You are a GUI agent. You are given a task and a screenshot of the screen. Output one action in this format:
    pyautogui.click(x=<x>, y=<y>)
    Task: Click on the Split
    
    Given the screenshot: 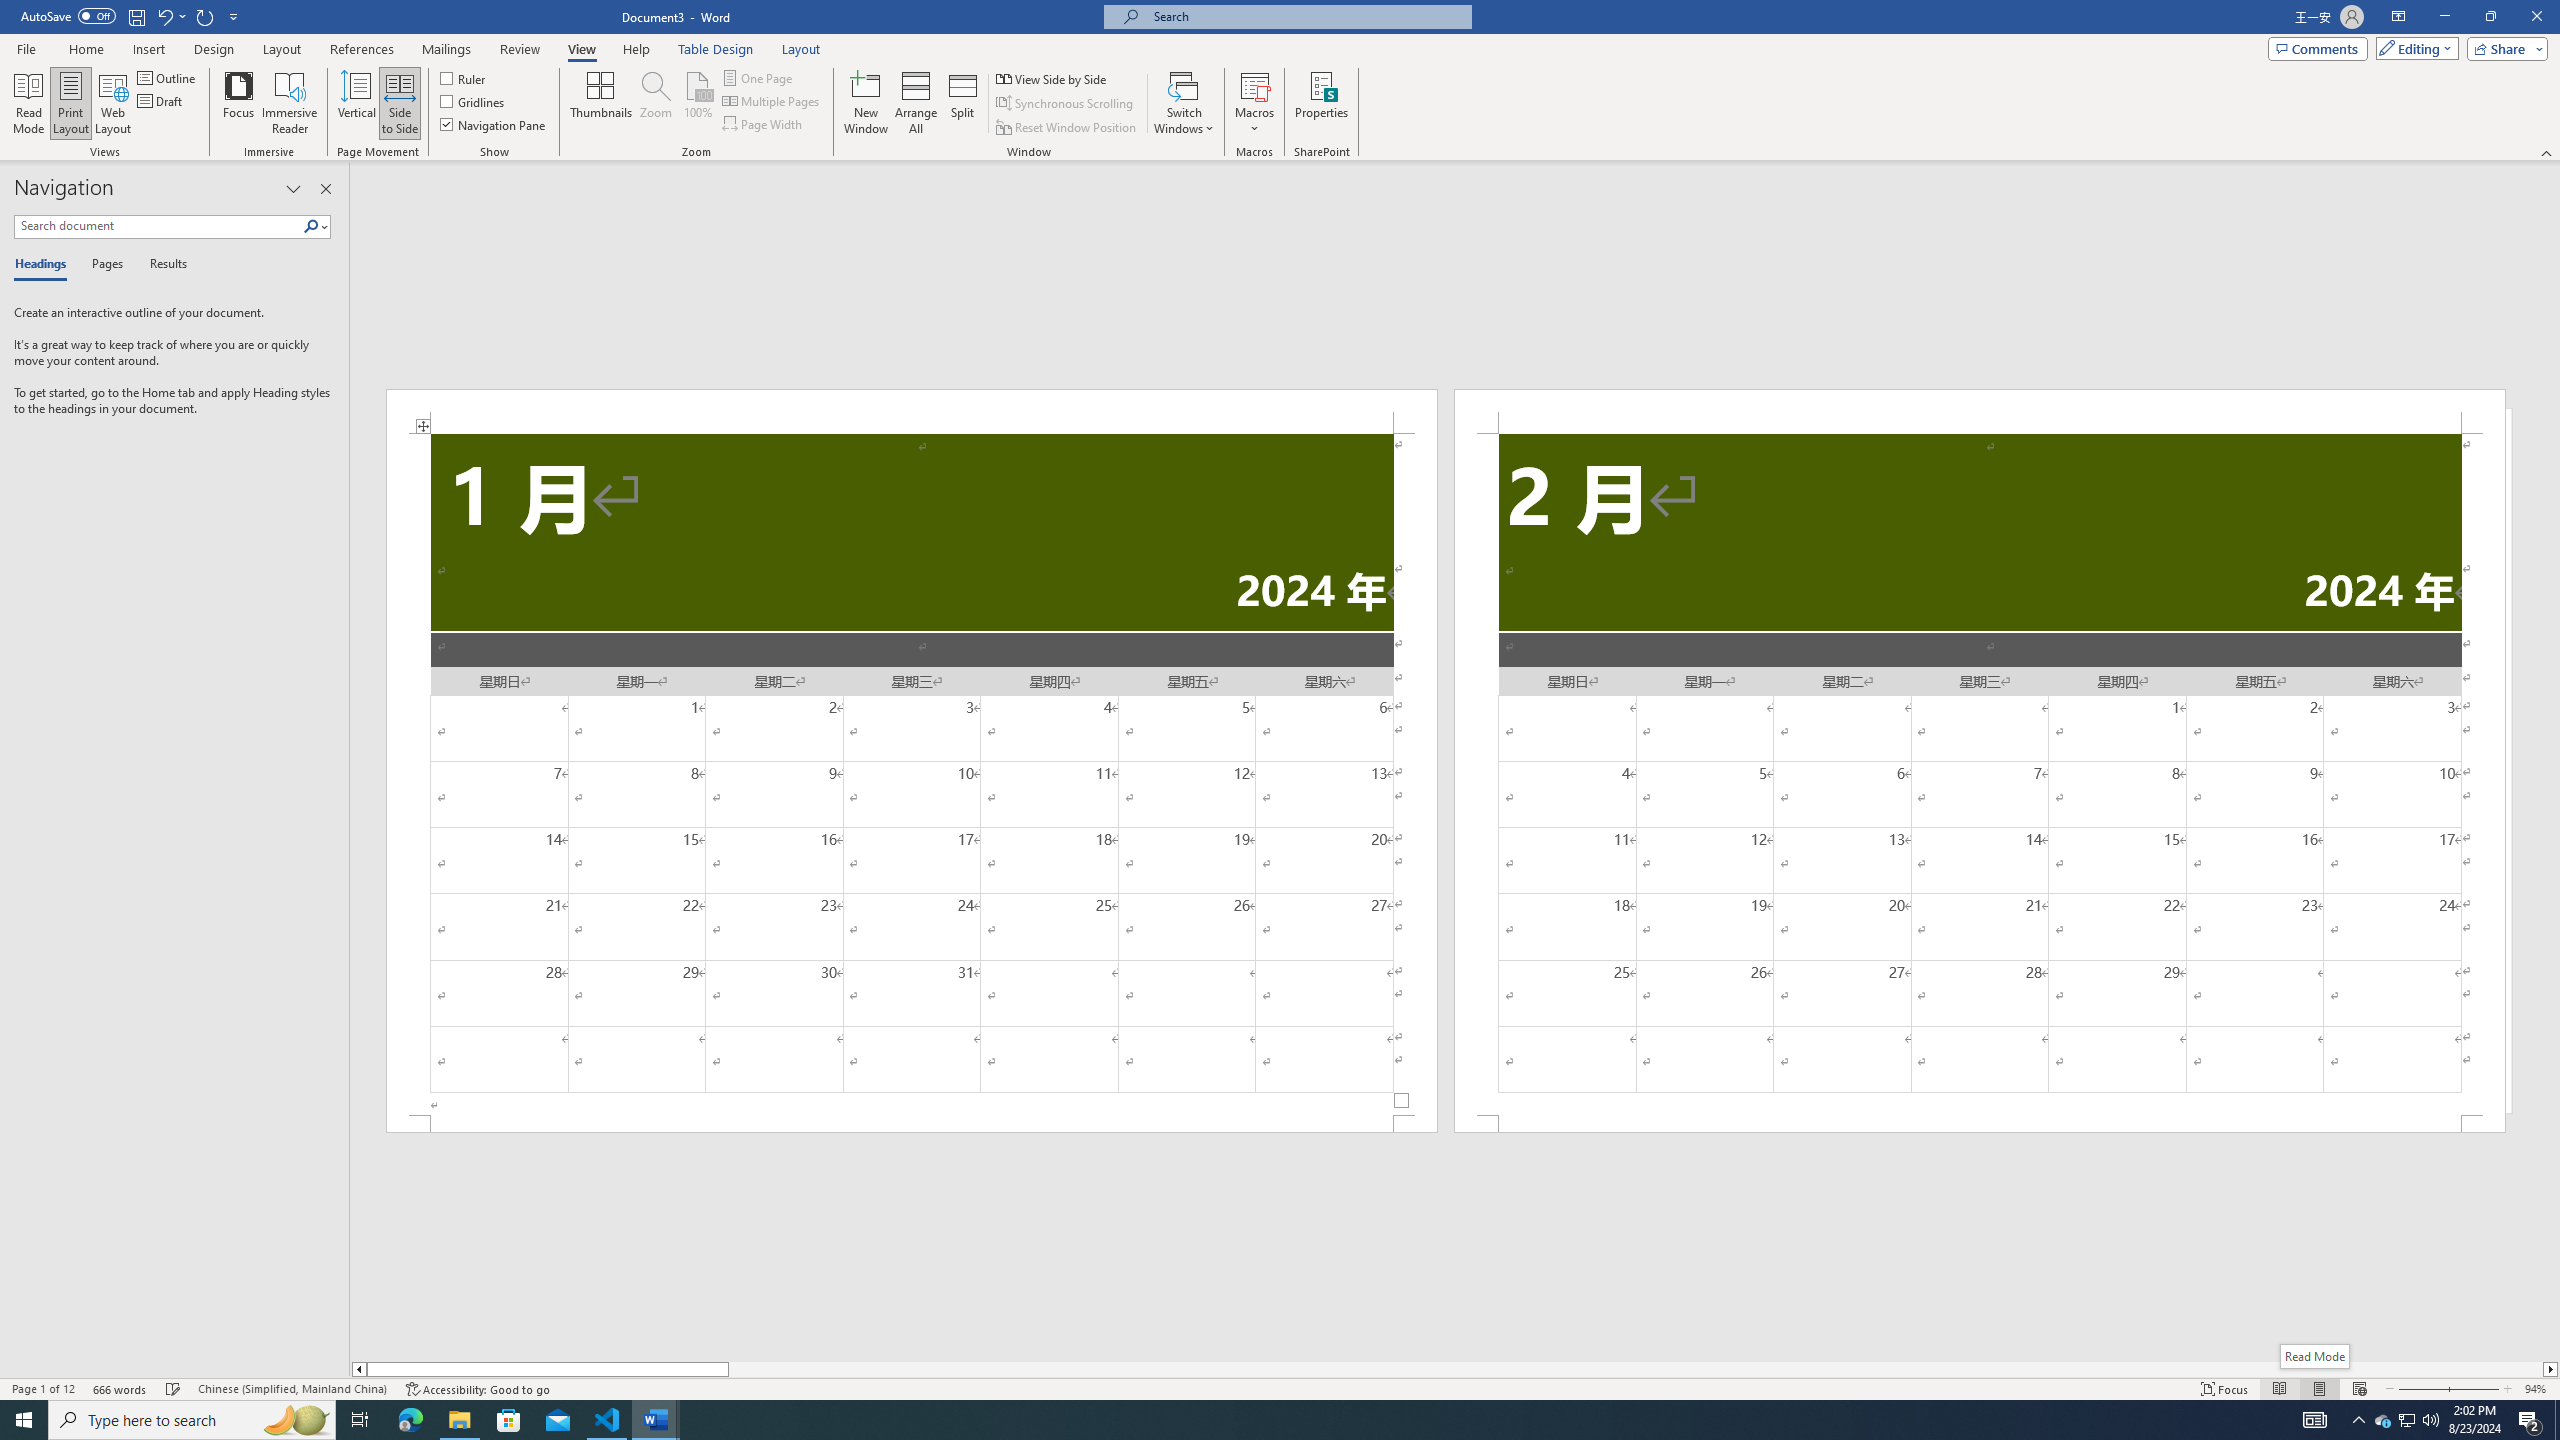 What is the action you would take?
    pyautogui.click(x=962, y=103)
    